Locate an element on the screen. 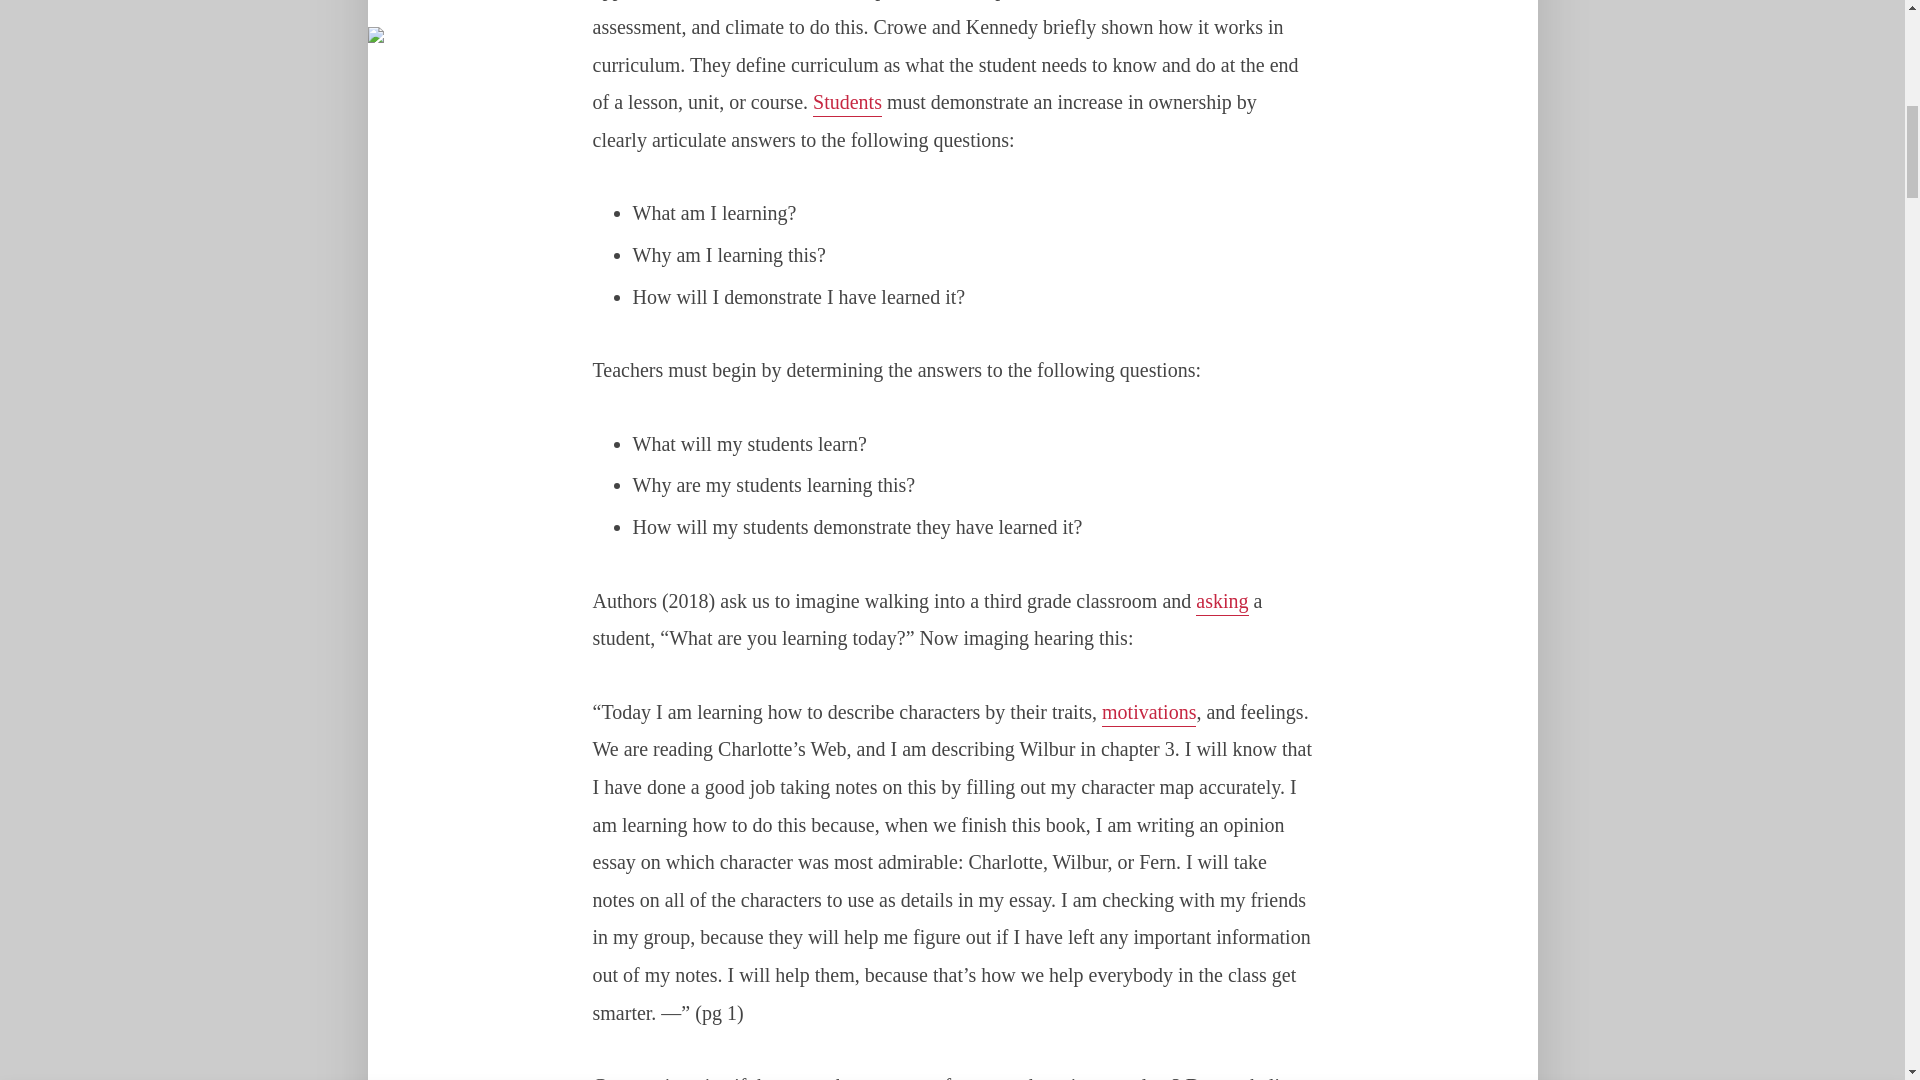 The height and width of the screenshot is (1080, 1920). asking is located at coordinates (1222, 602).